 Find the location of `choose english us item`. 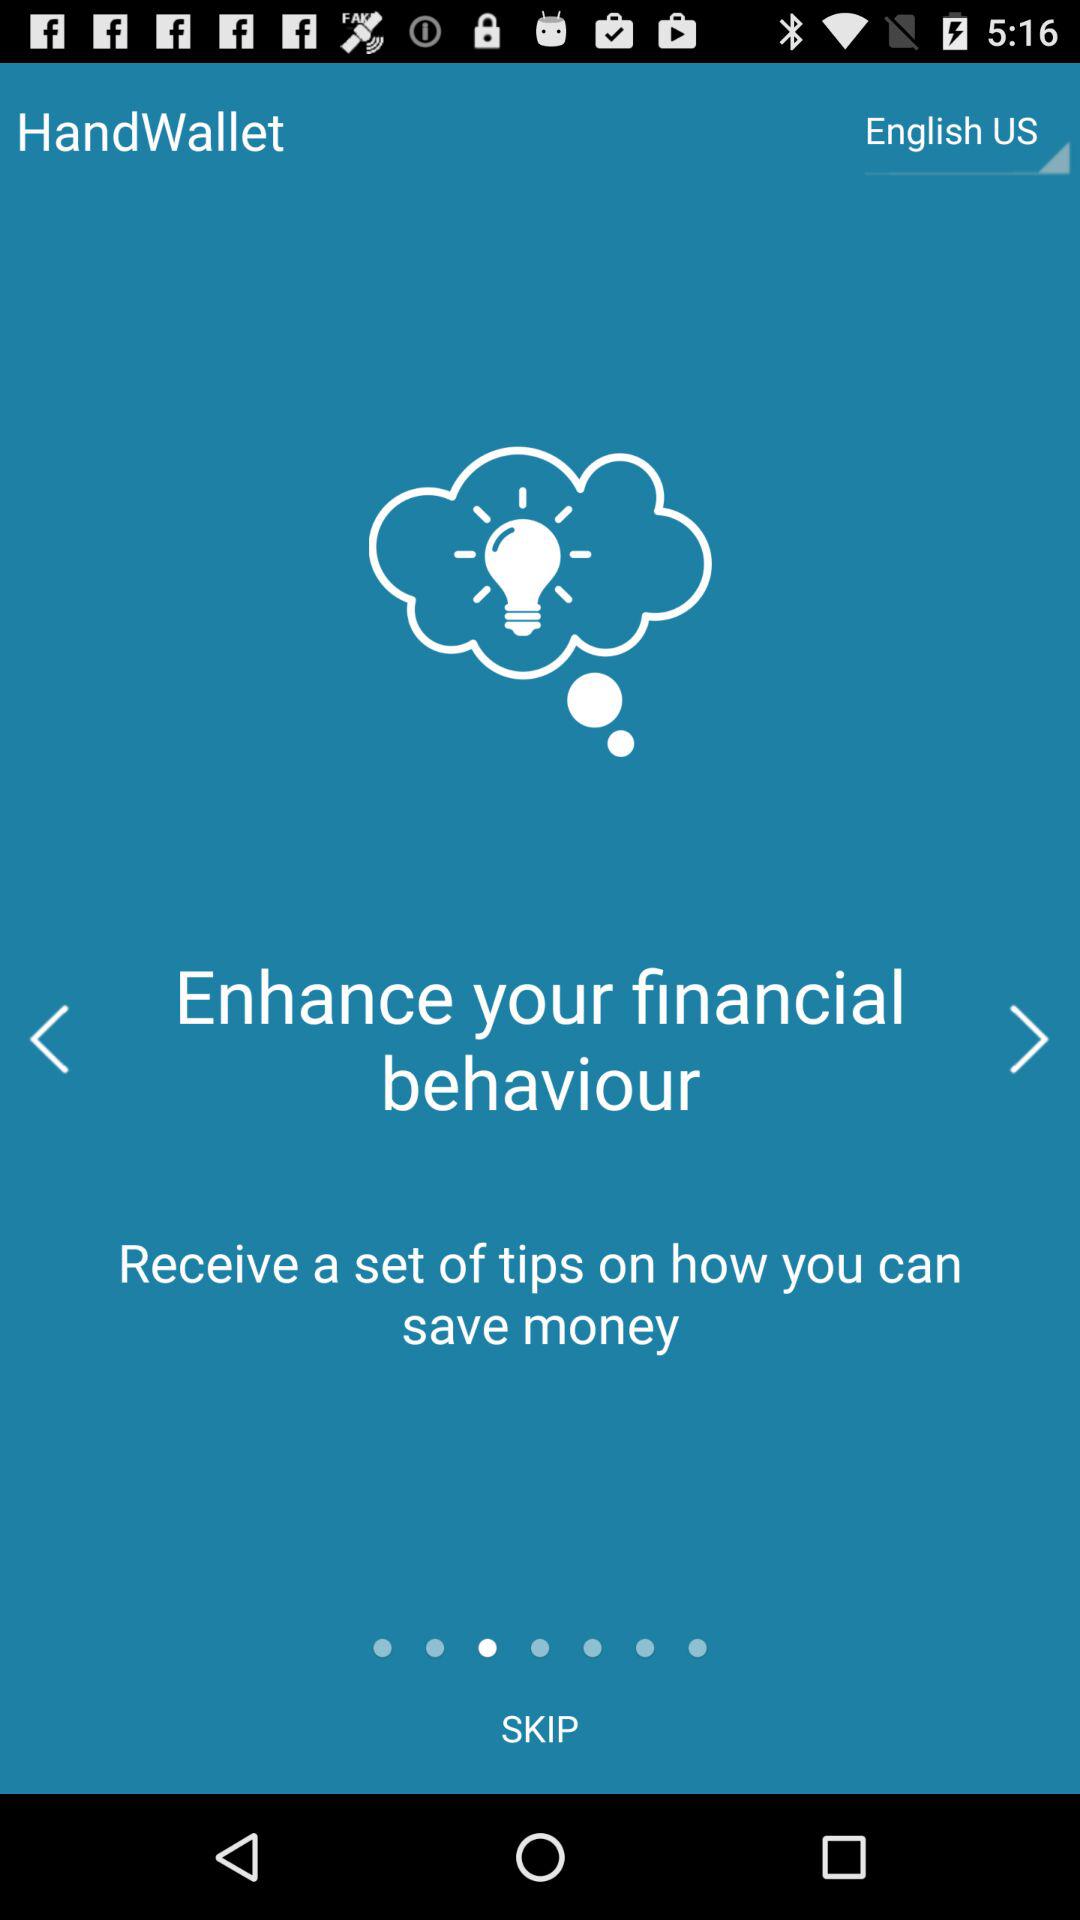

choose english us item is located at coordinates (967, 130).